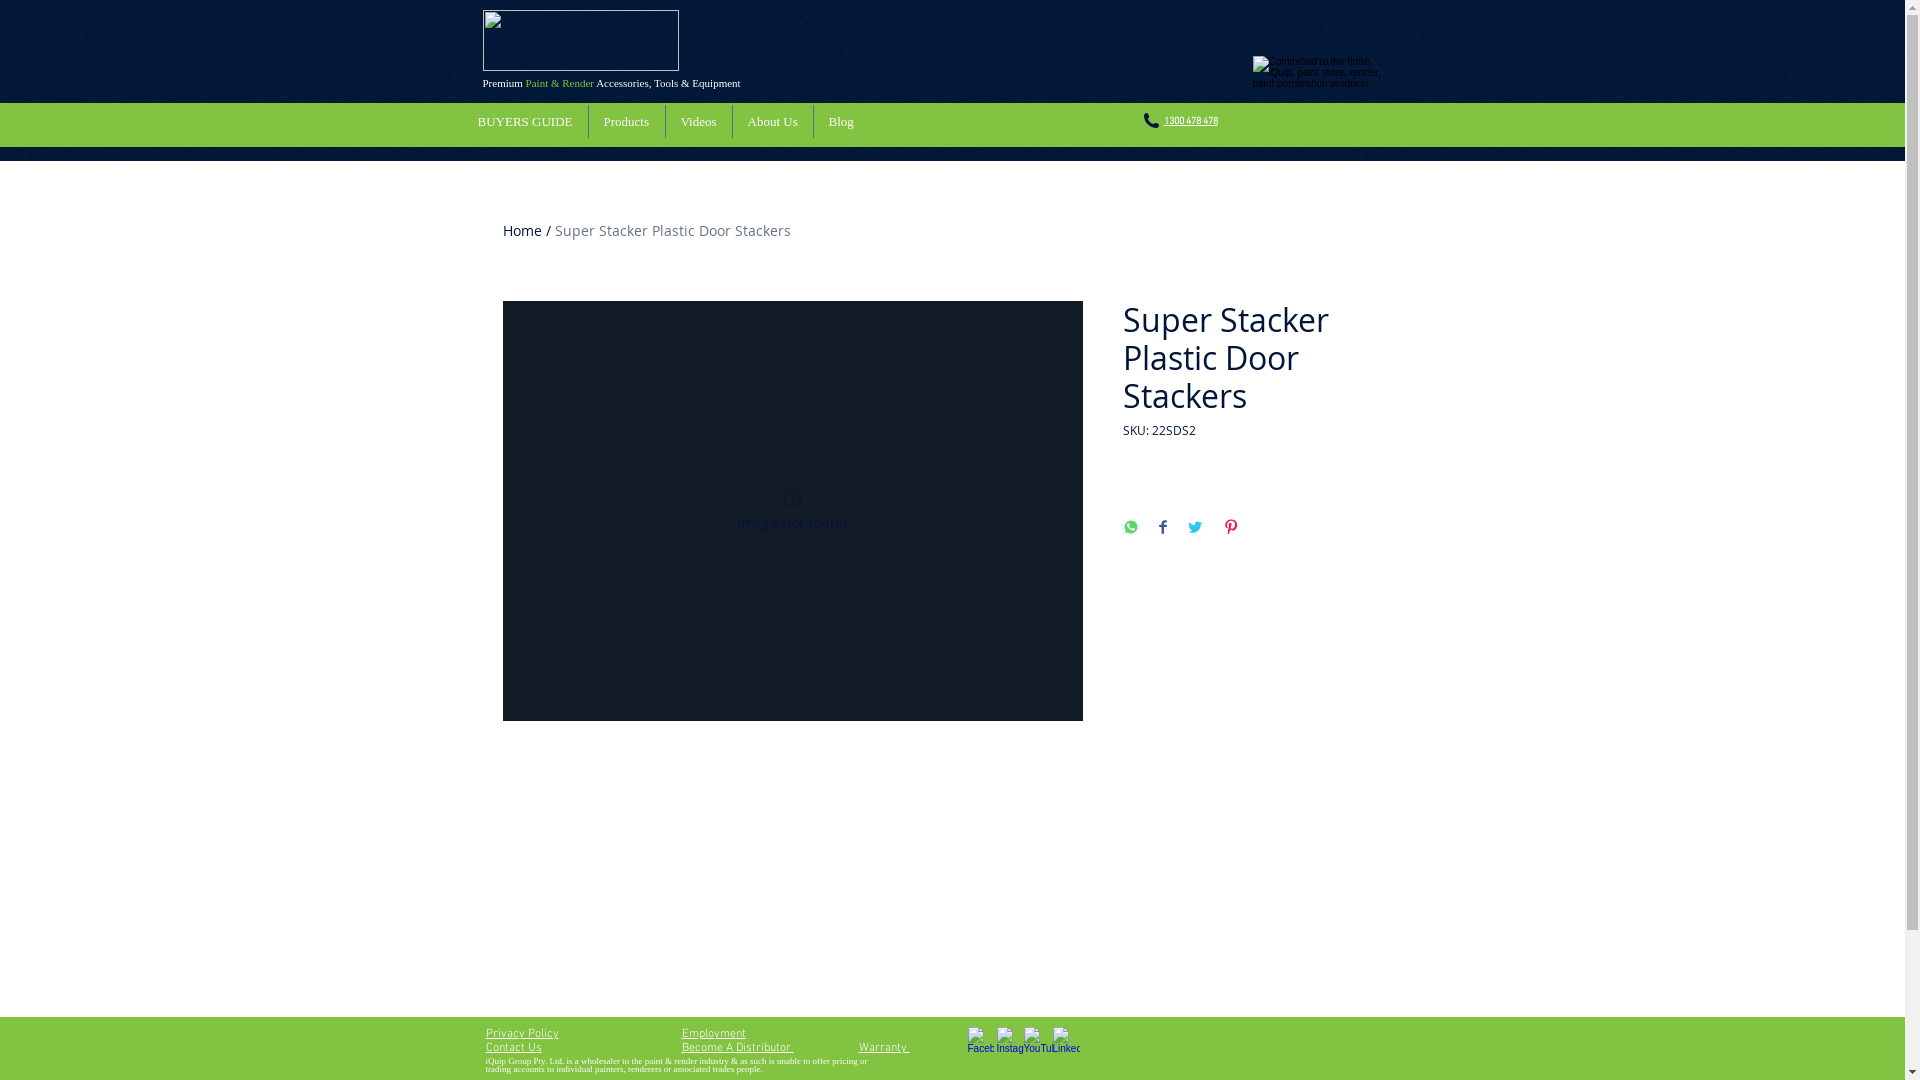 The width and height of the screenshot is (1920, 1080). What do you see at coordinates (1191, 122) in the screenshot?
I see `1300 478 478` at bounding box center [1191, 122].